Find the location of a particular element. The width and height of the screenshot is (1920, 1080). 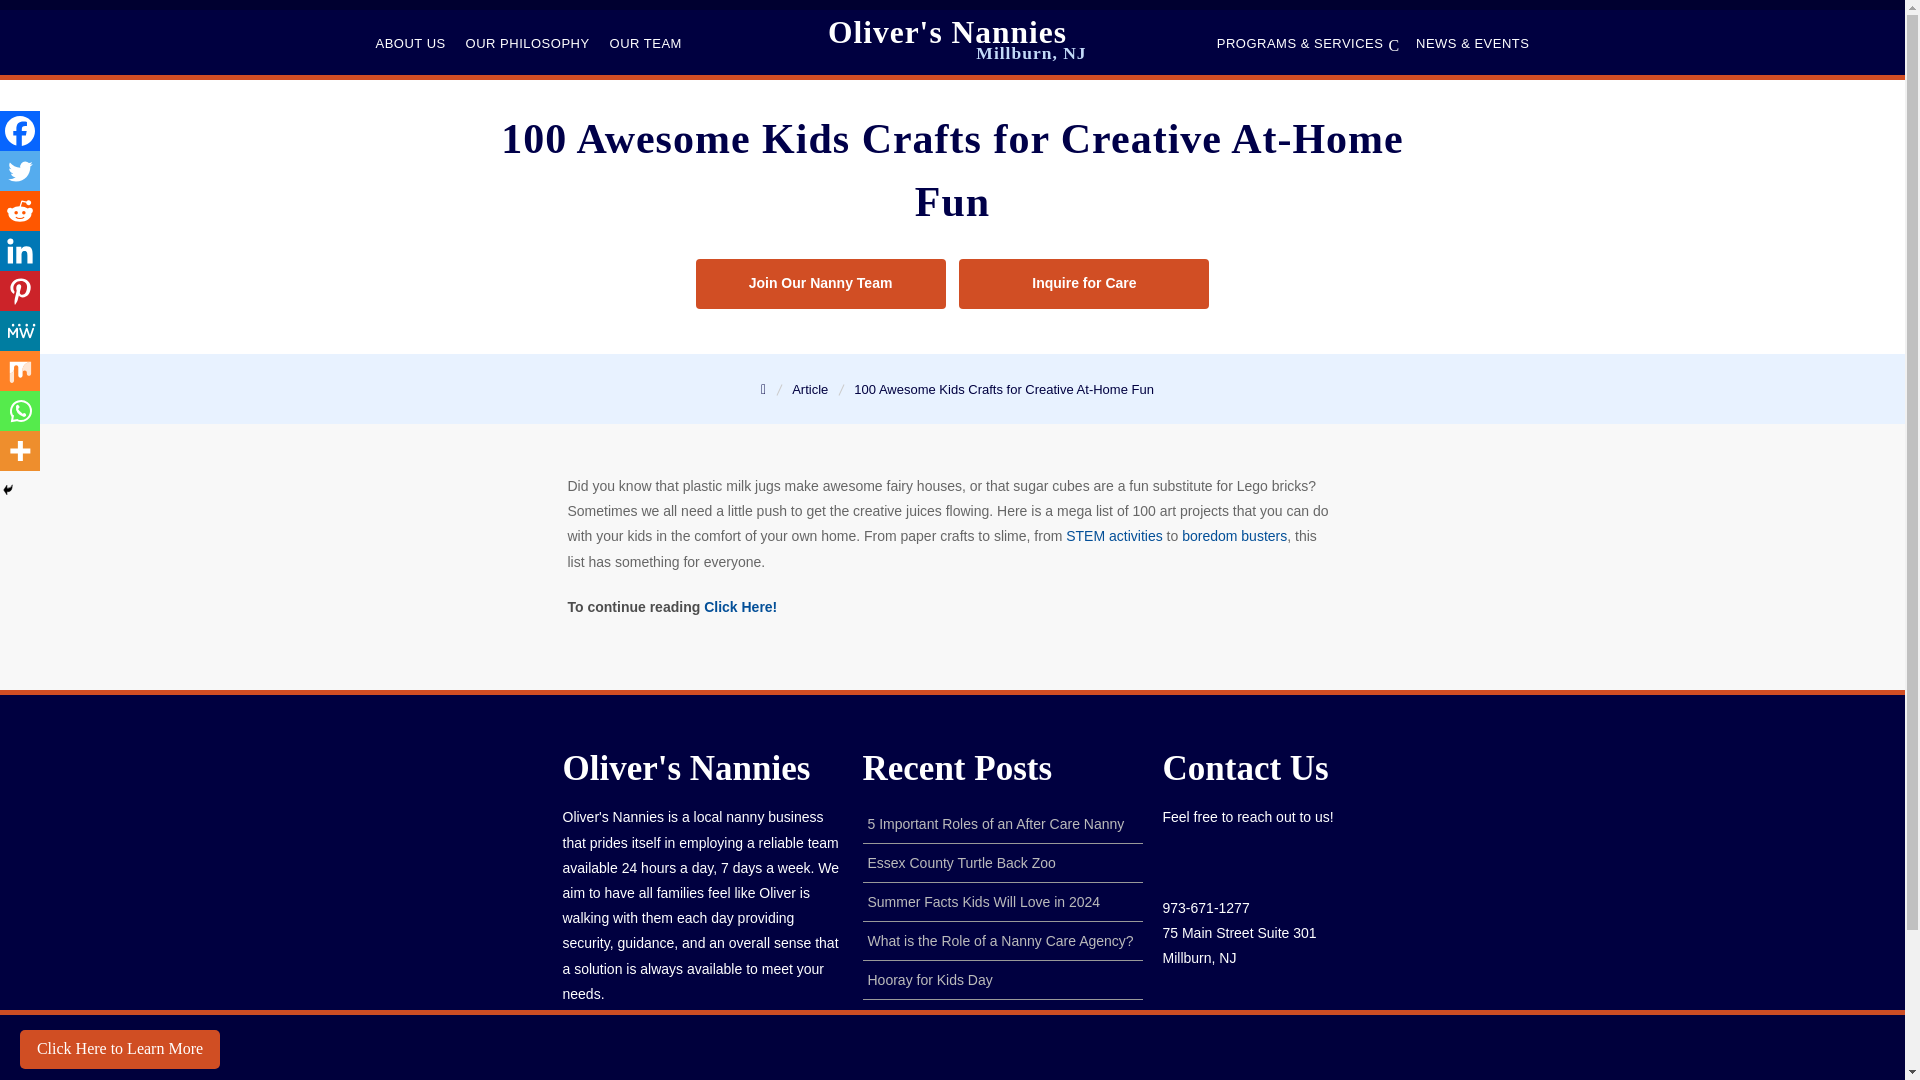

Linkedin is located at coordinates (20, 251).